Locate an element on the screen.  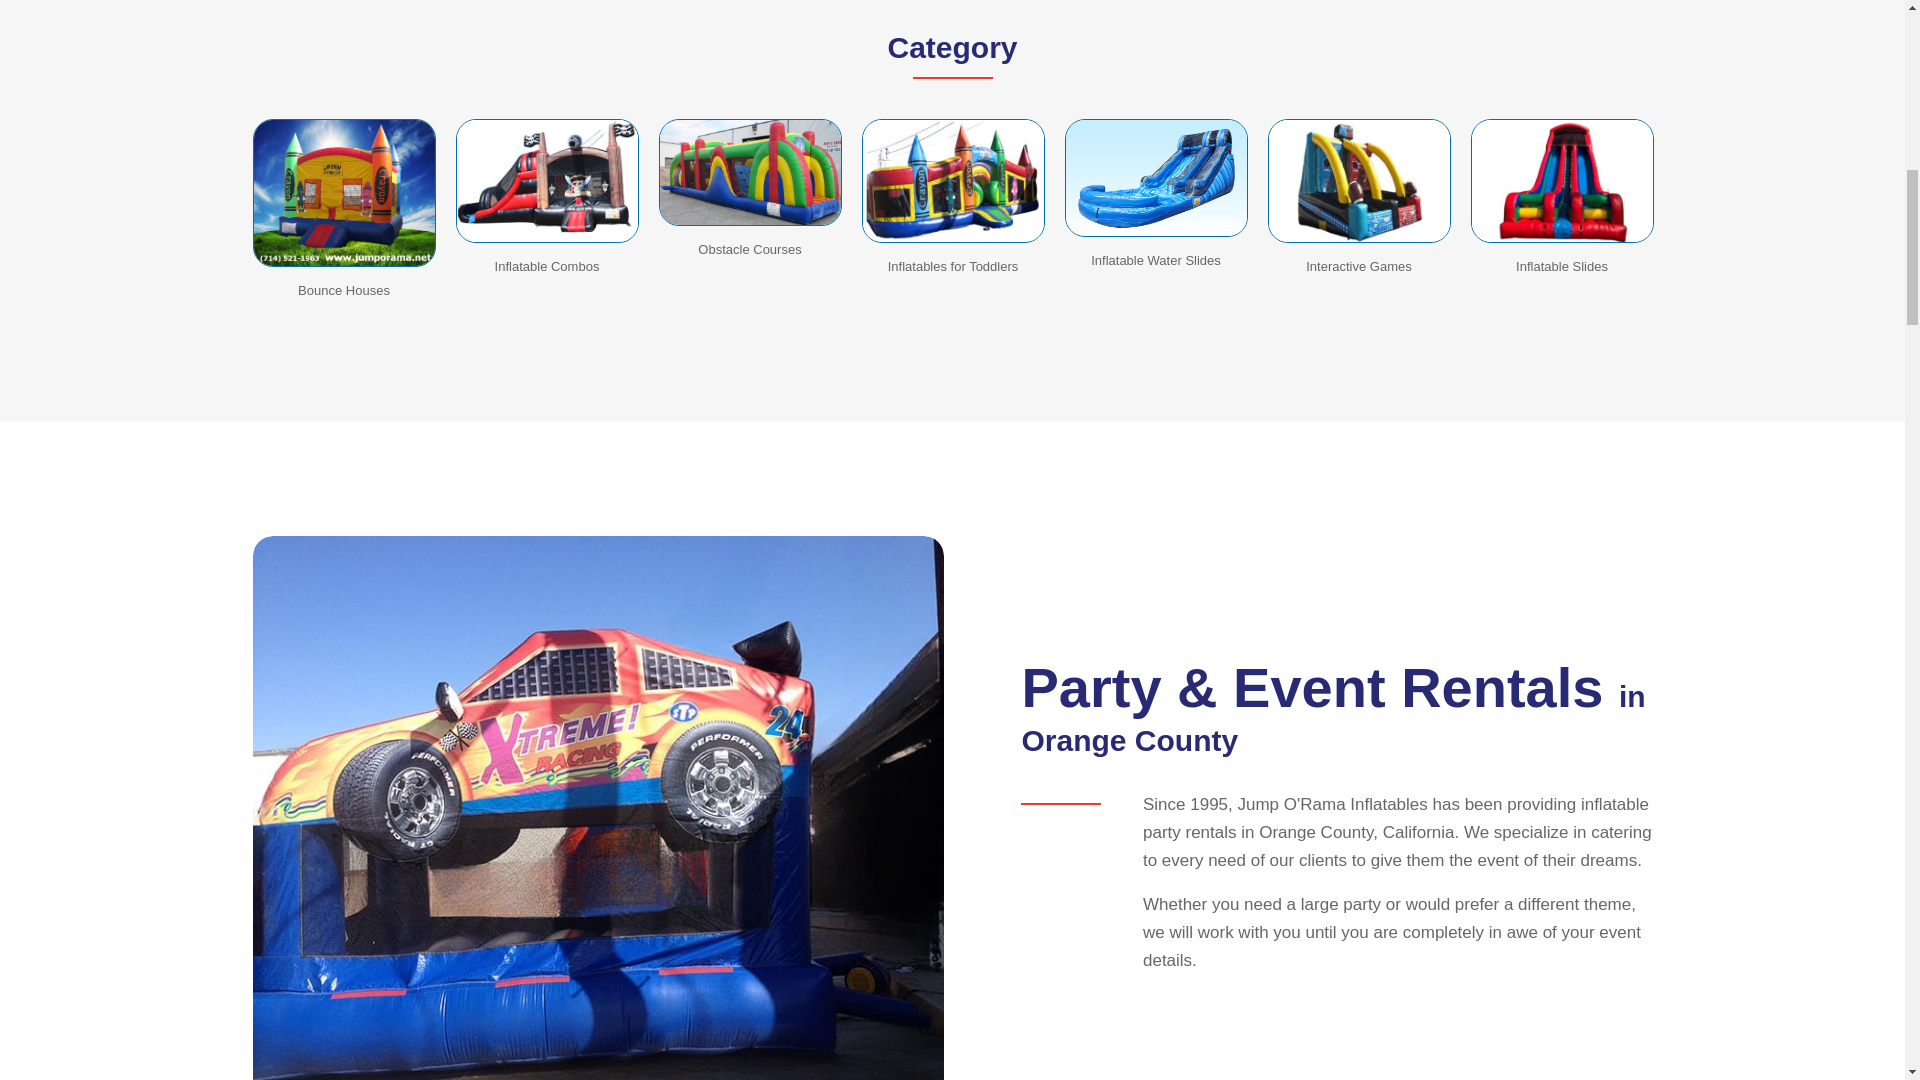
bounce house is located at coordinates (343, 192).